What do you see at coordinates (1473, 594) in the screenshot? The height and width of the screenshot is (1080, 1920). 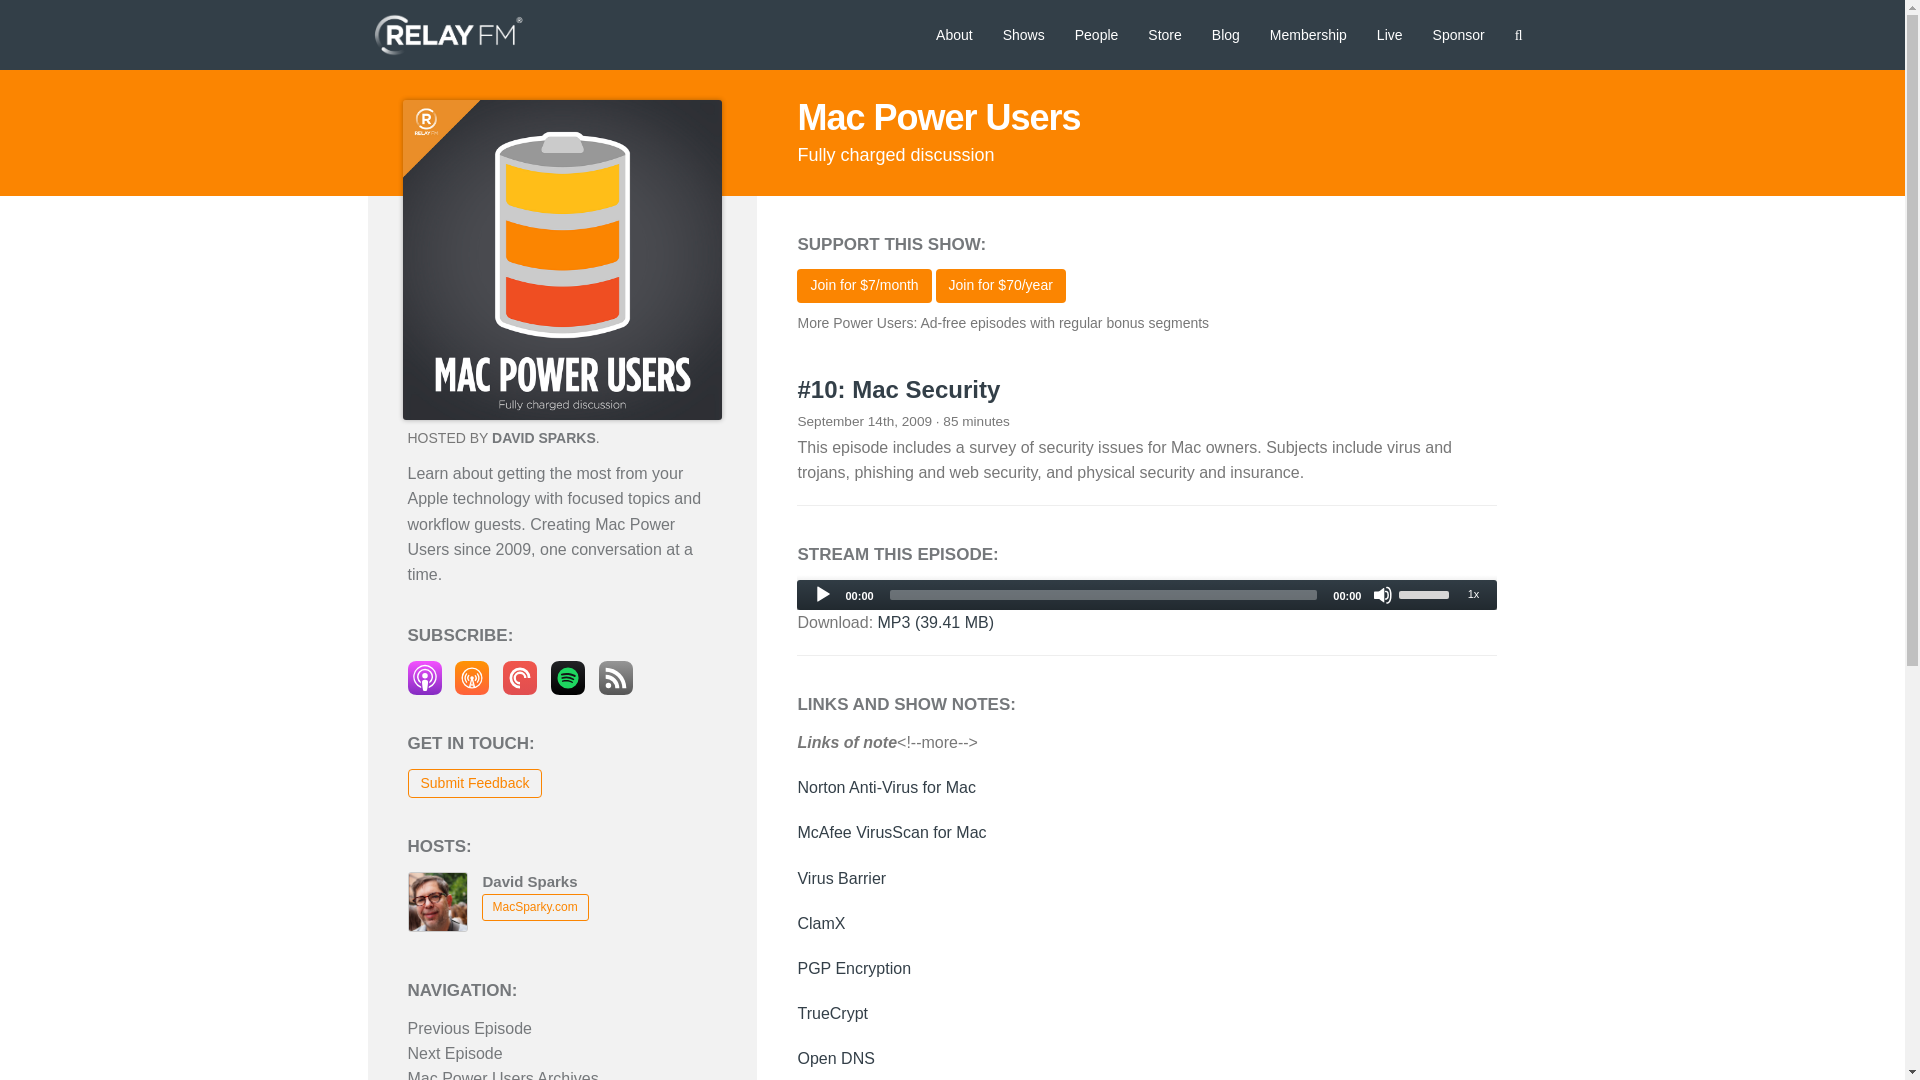 I see `Speed Rate` at bounding box center [1473, 594].